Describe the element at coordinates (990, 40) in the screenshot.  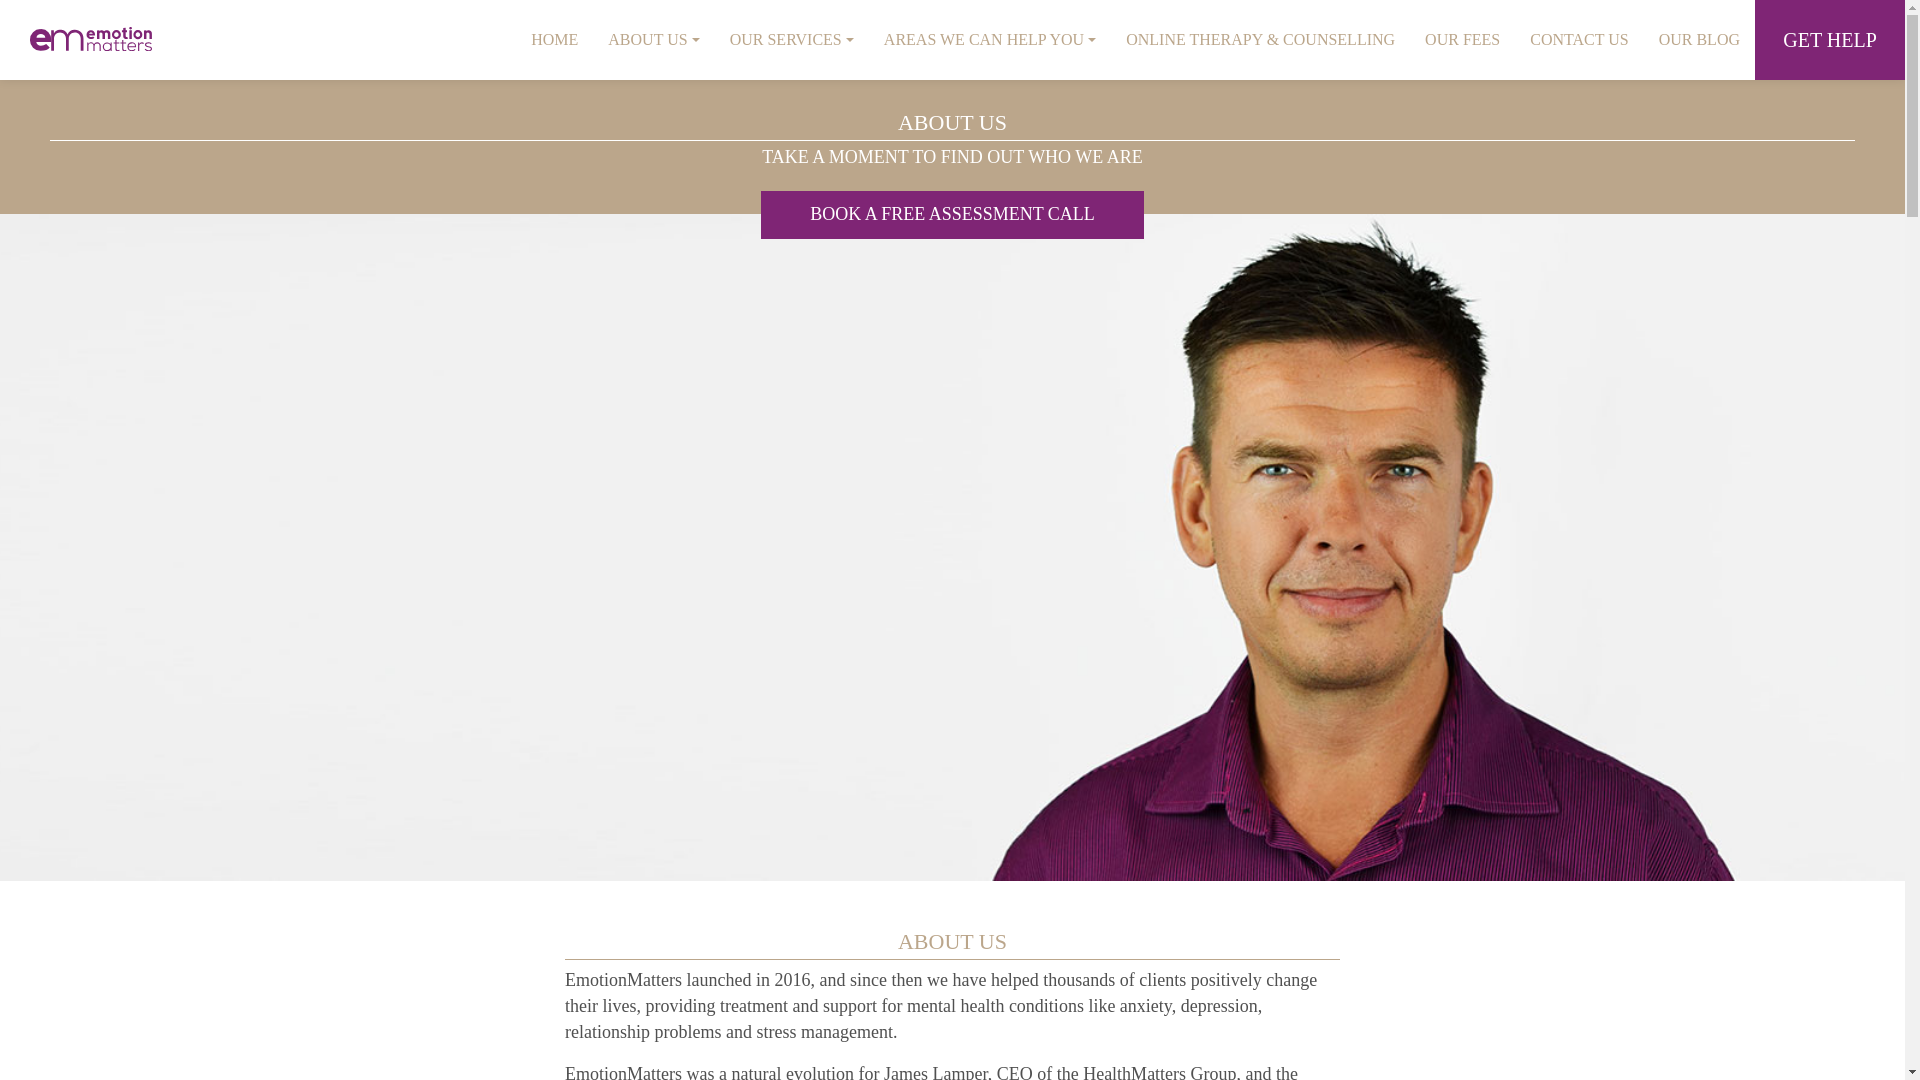
I see `HOME` at that location.